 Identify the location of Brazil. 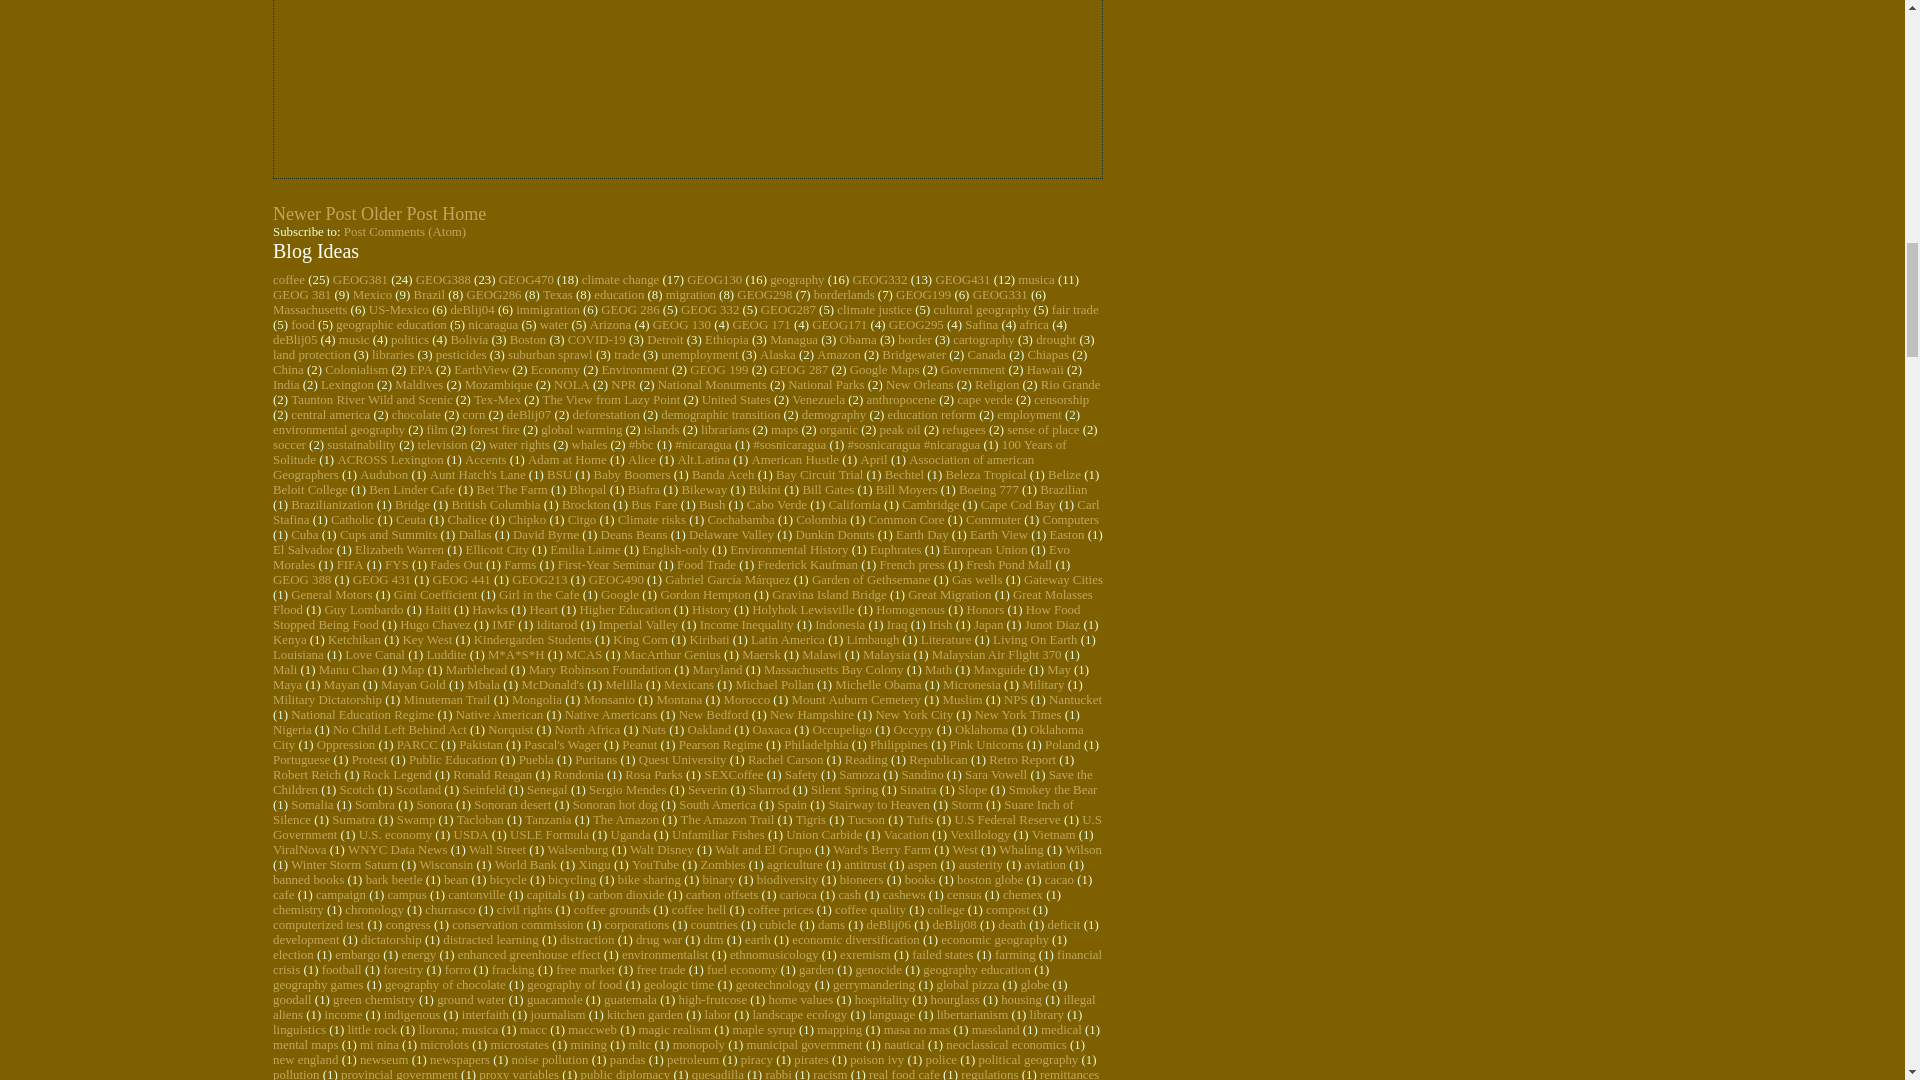
(430, 295).